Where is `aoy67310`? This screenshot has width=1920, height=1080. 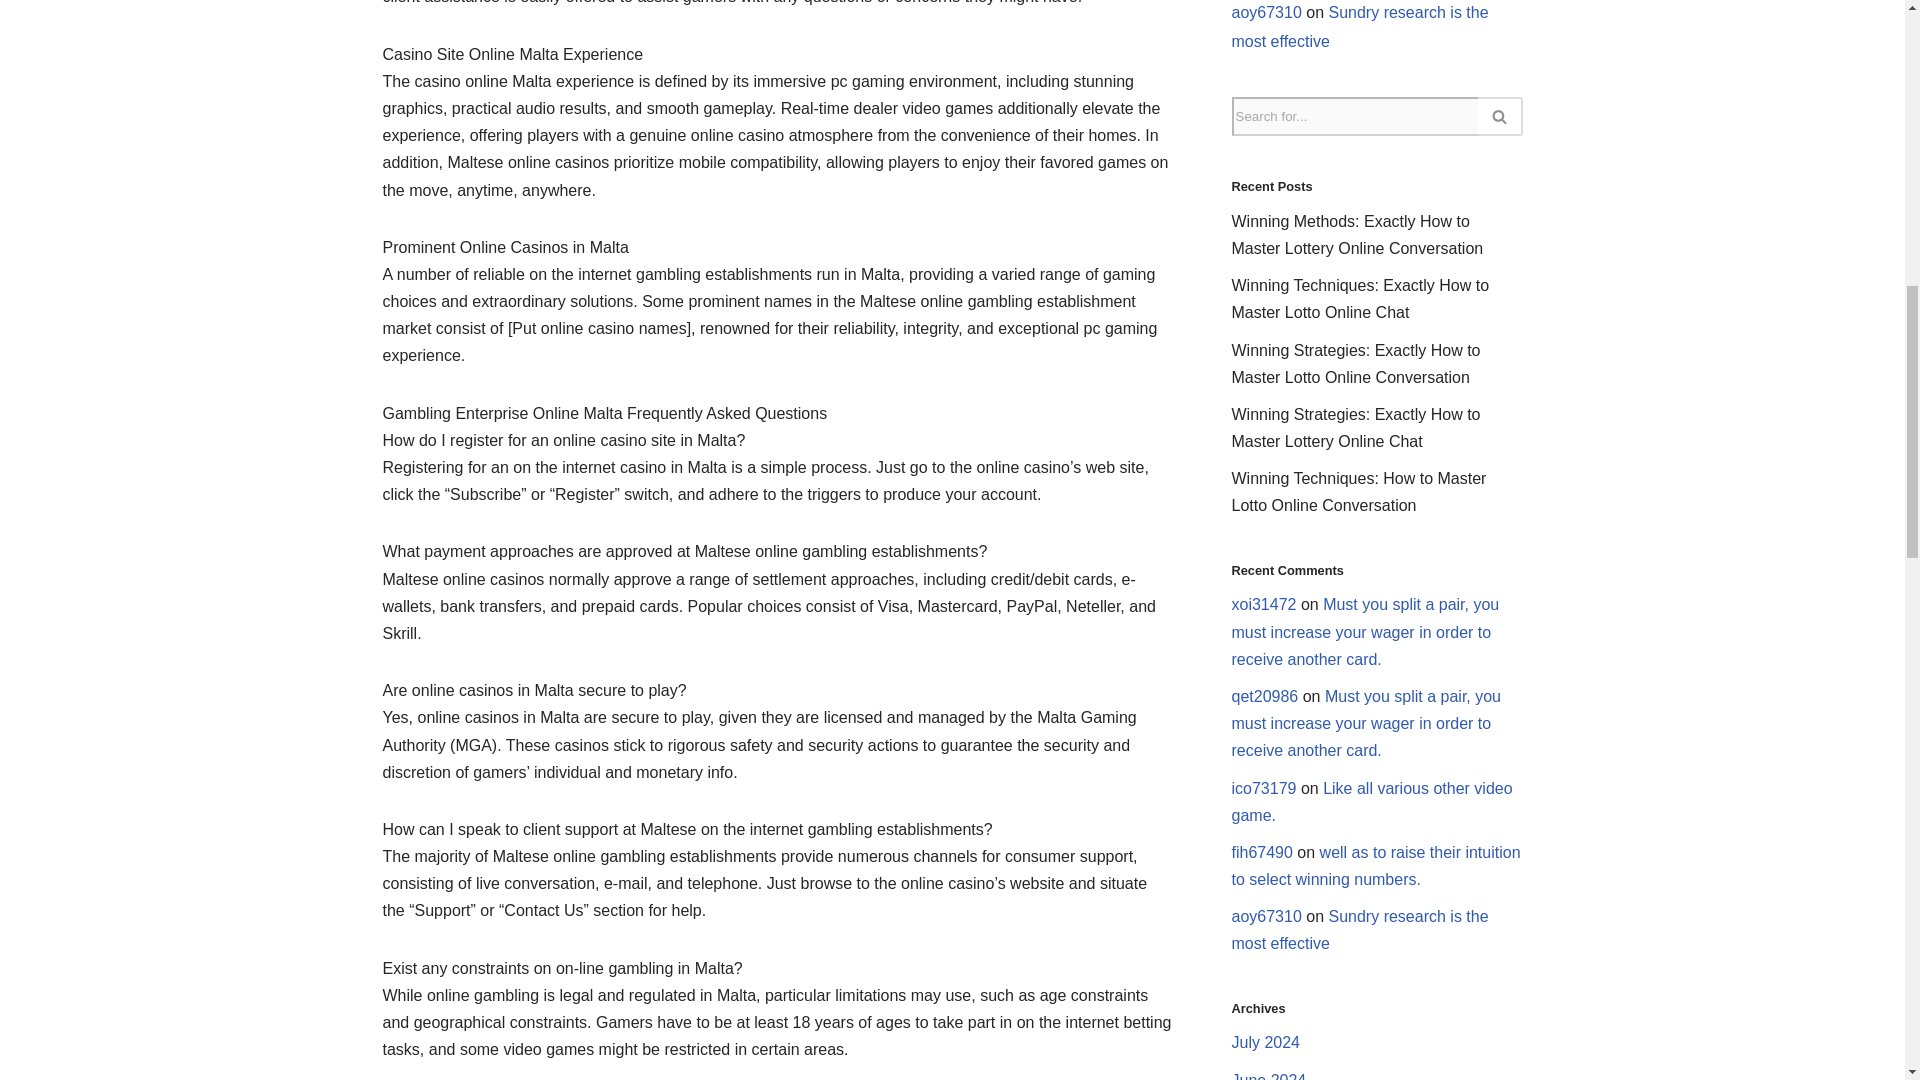
aoy67310 is located at coordinates (1266, 12).